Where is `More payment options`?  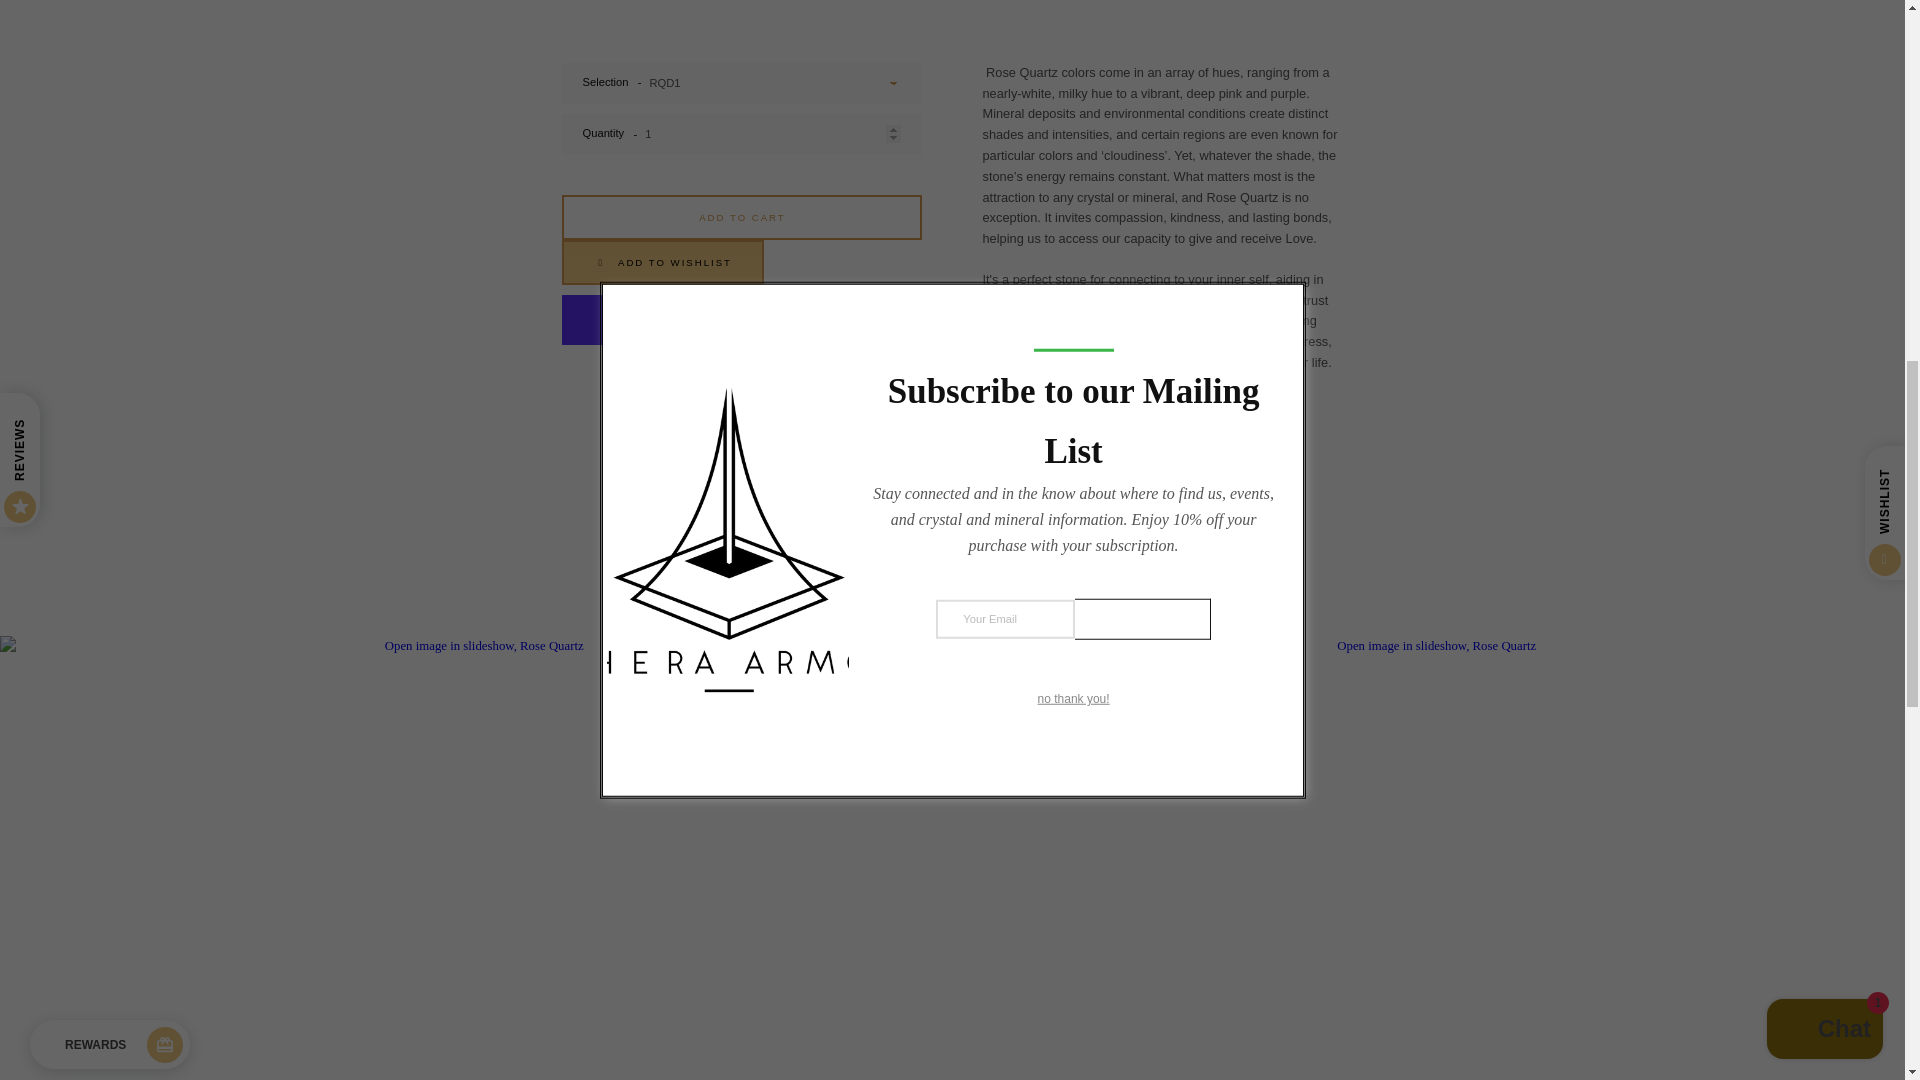 More payment options is located at coordinates (742, 366).